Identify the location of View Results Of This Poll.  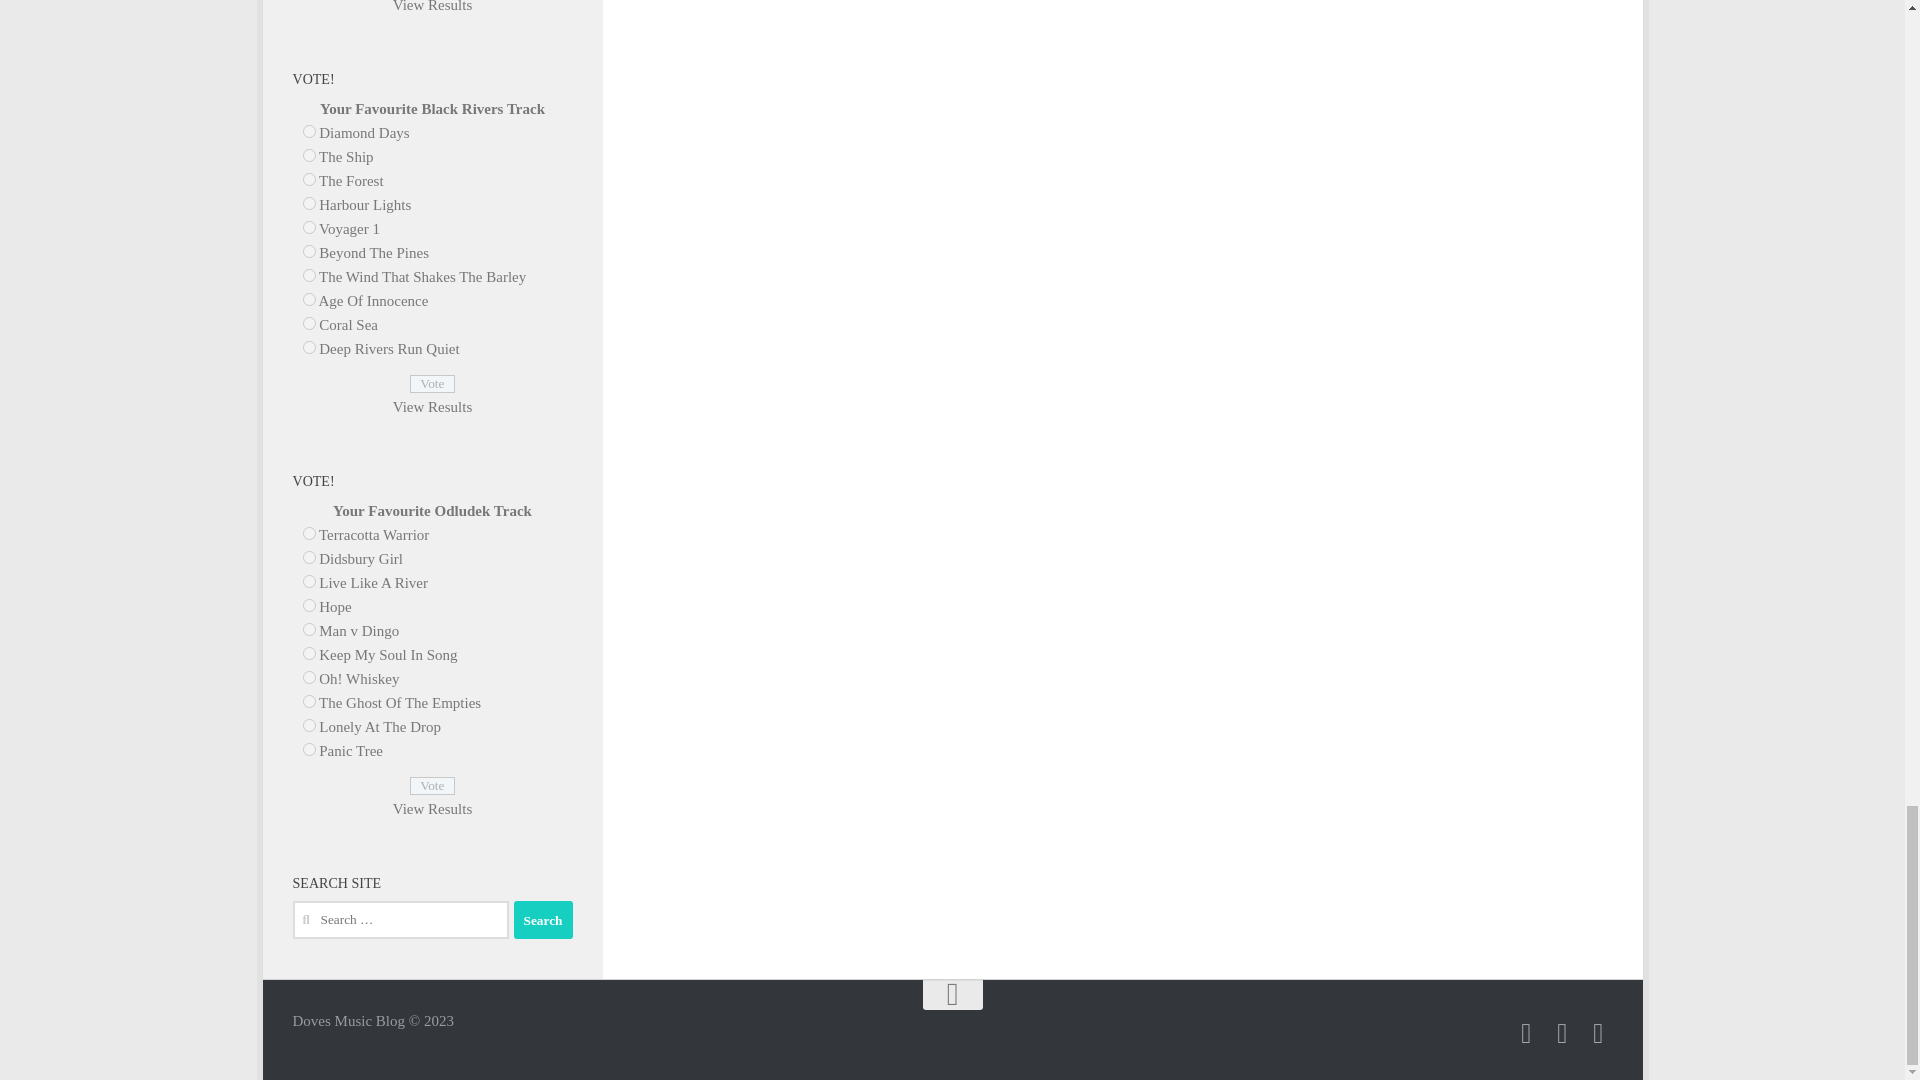
(432, 6).